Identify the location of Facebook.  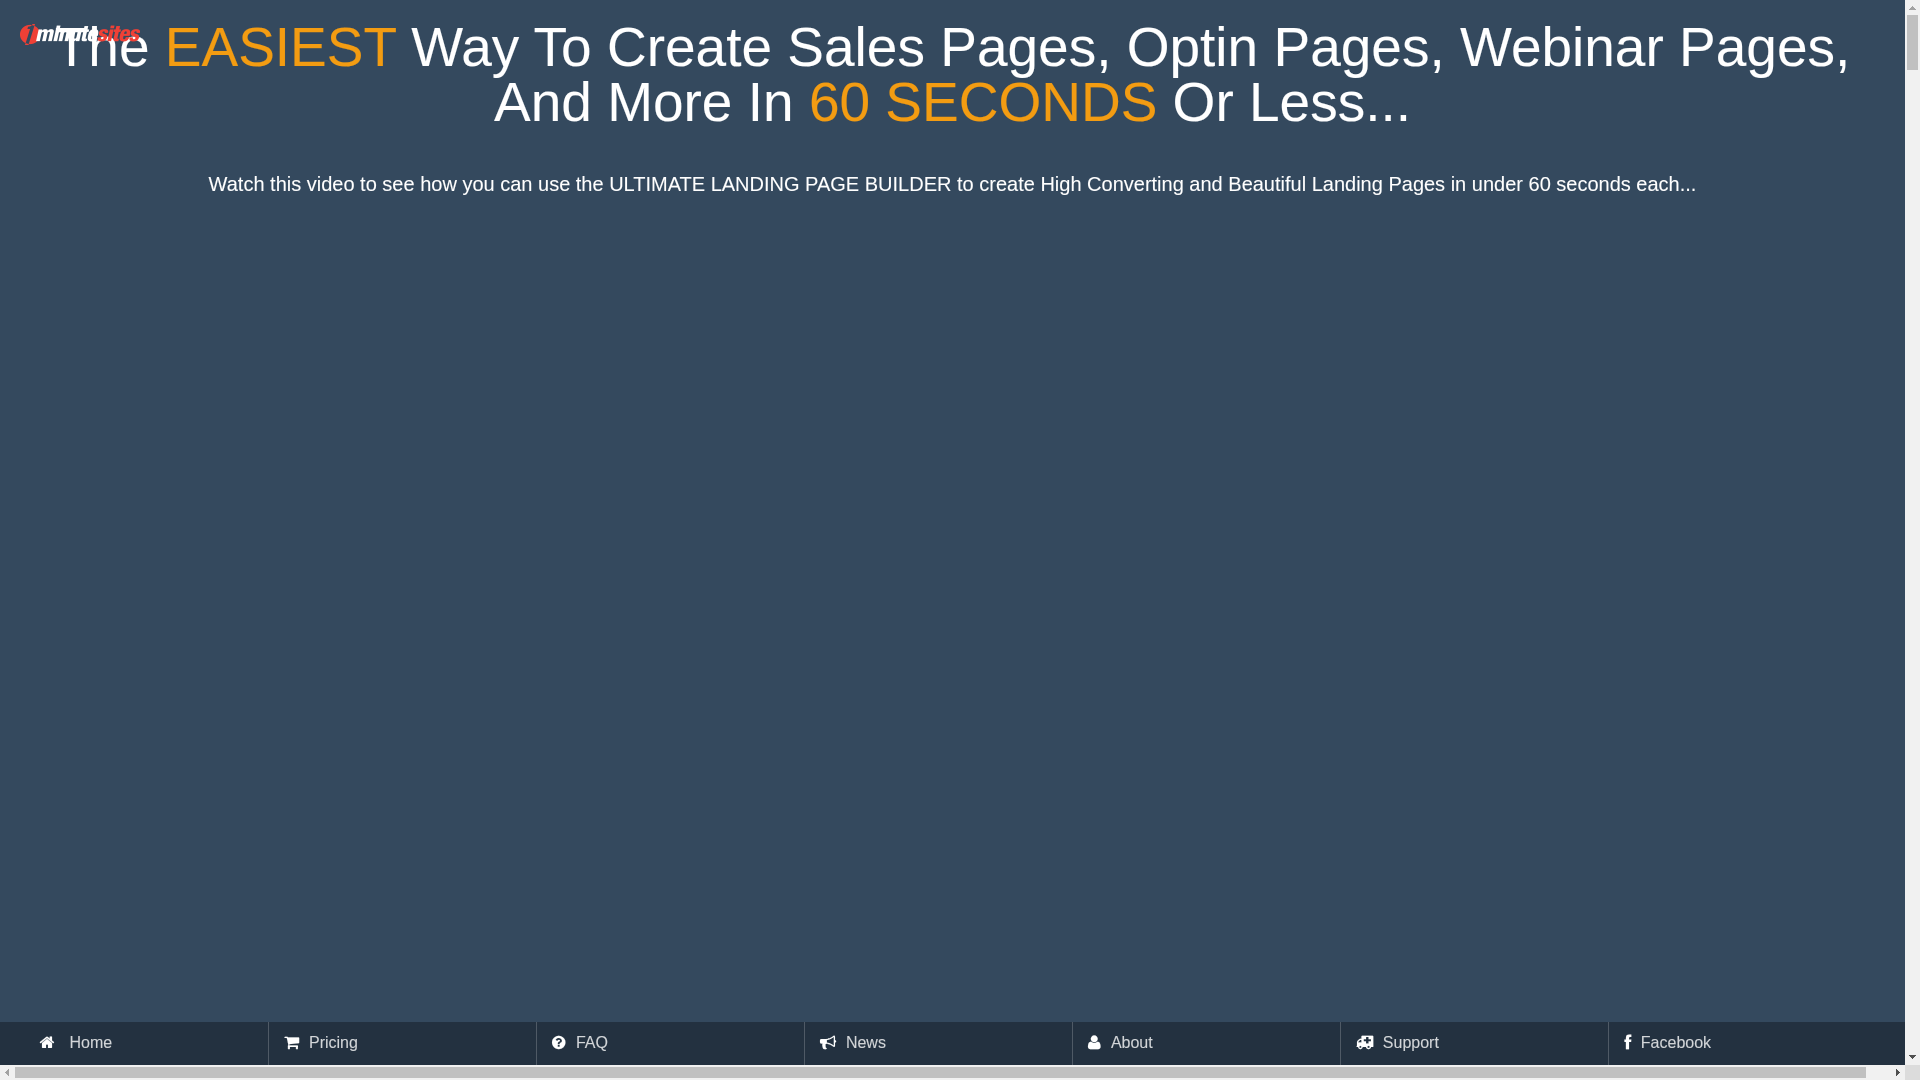
(1676, 1044).